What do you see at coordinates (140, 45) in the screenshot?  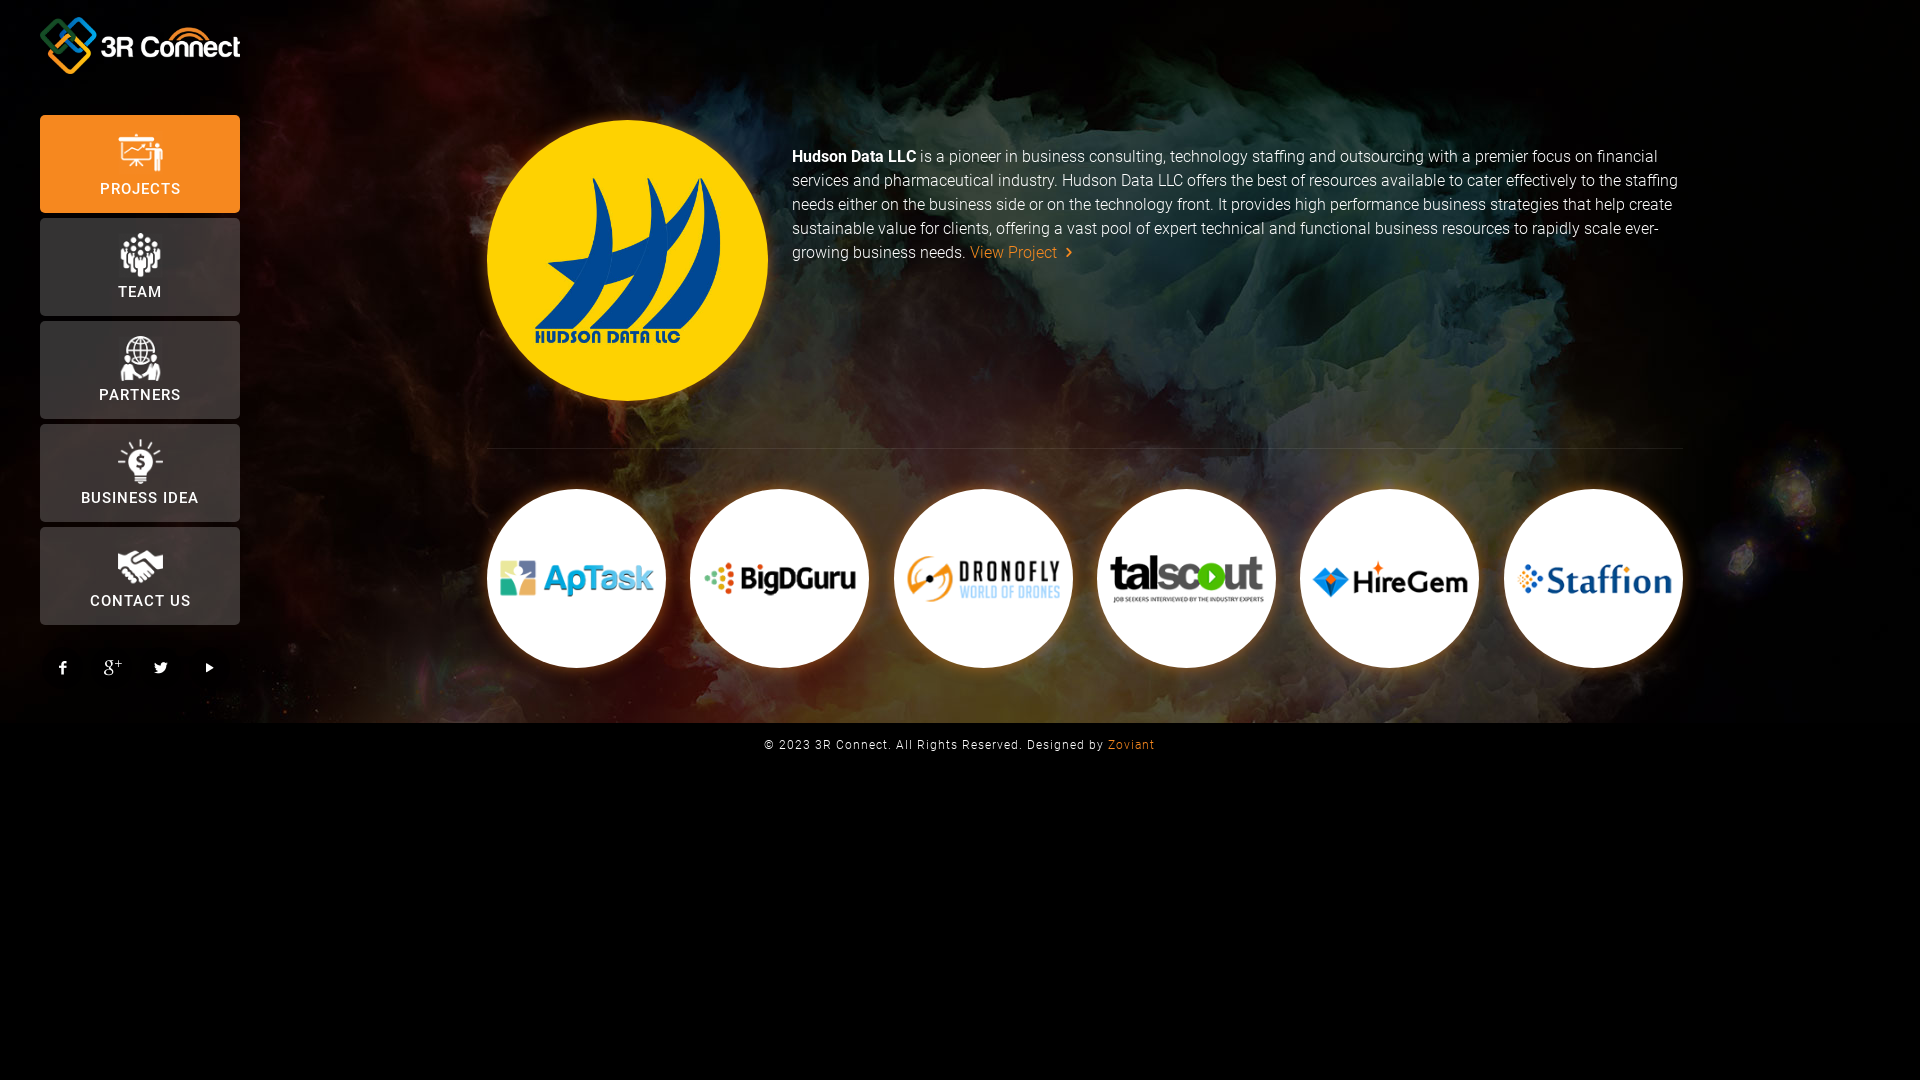 I see `3R Connect` at bounding box center [140, 45].